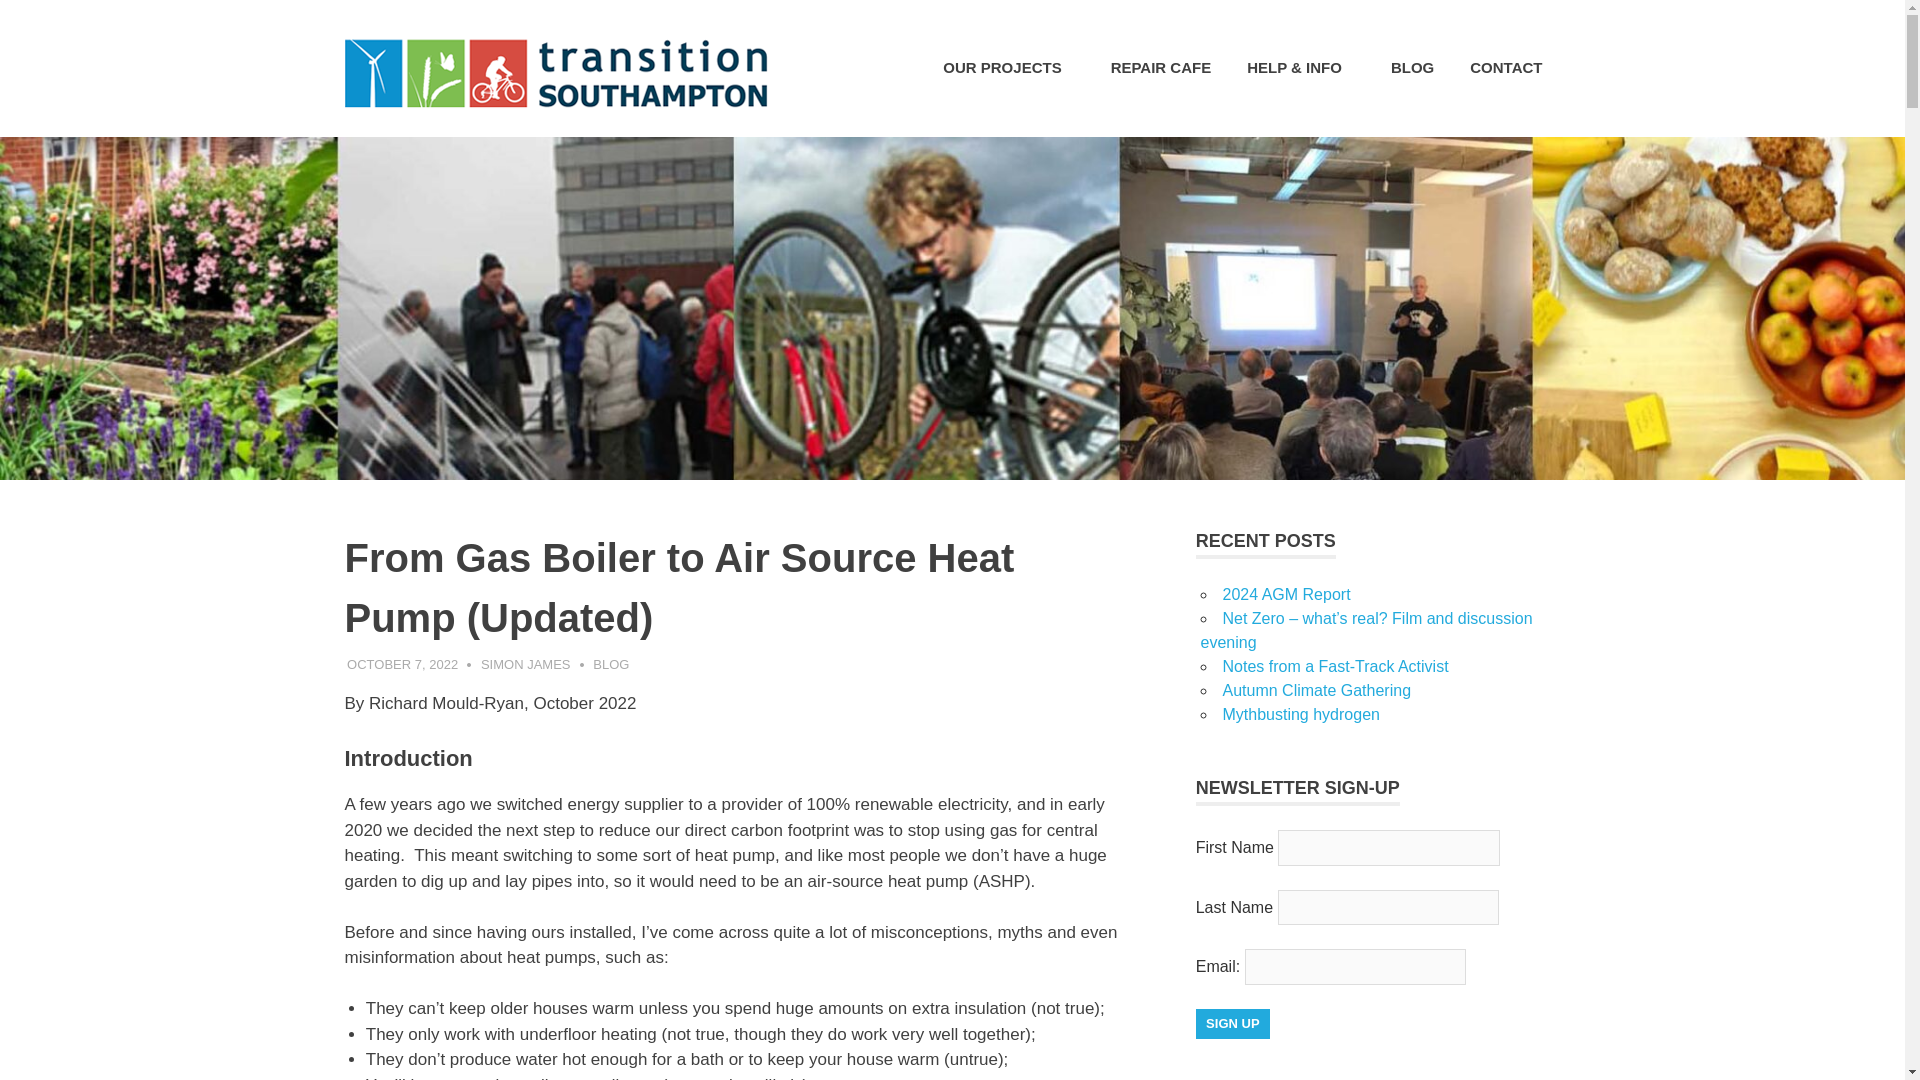  I want to click on Sign up, so click(1232, 1023).